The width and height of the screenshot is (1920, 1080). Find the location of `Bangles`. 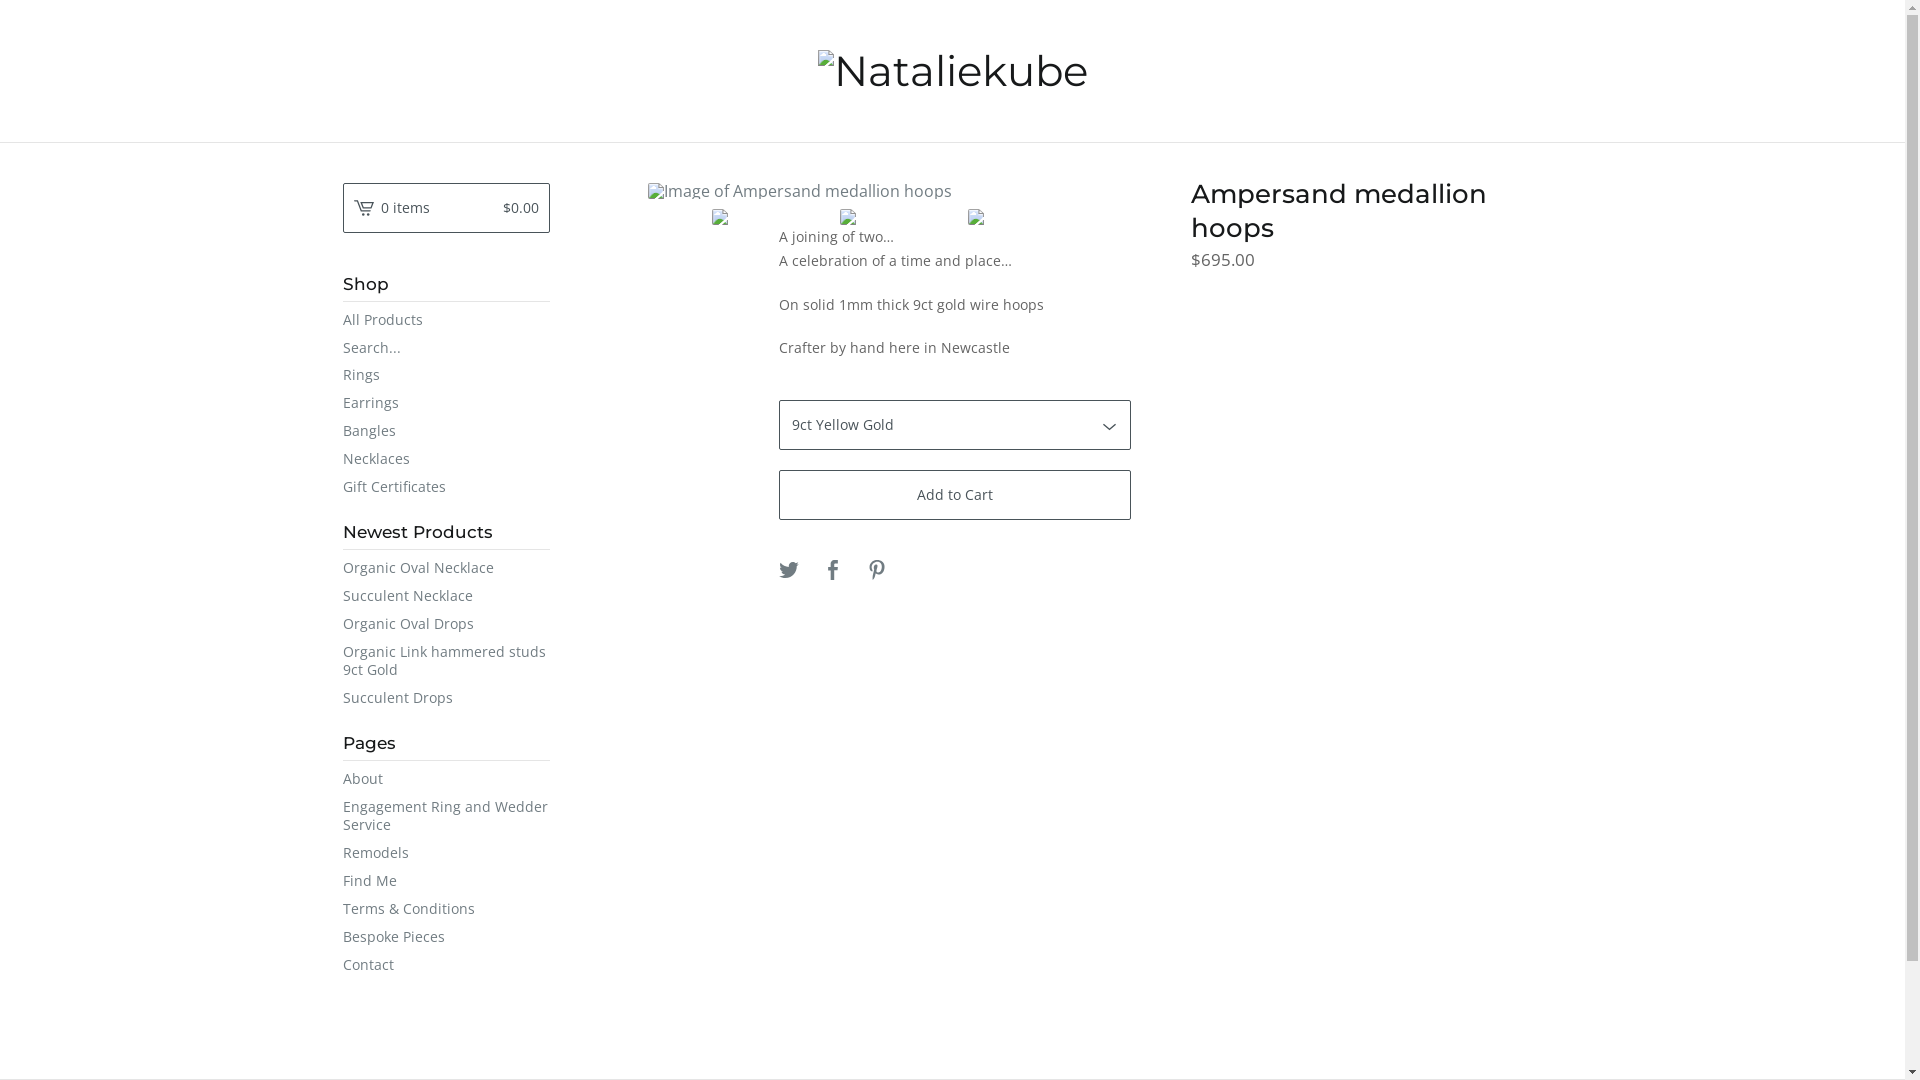

Bangles is located at coordinates (446, 431).